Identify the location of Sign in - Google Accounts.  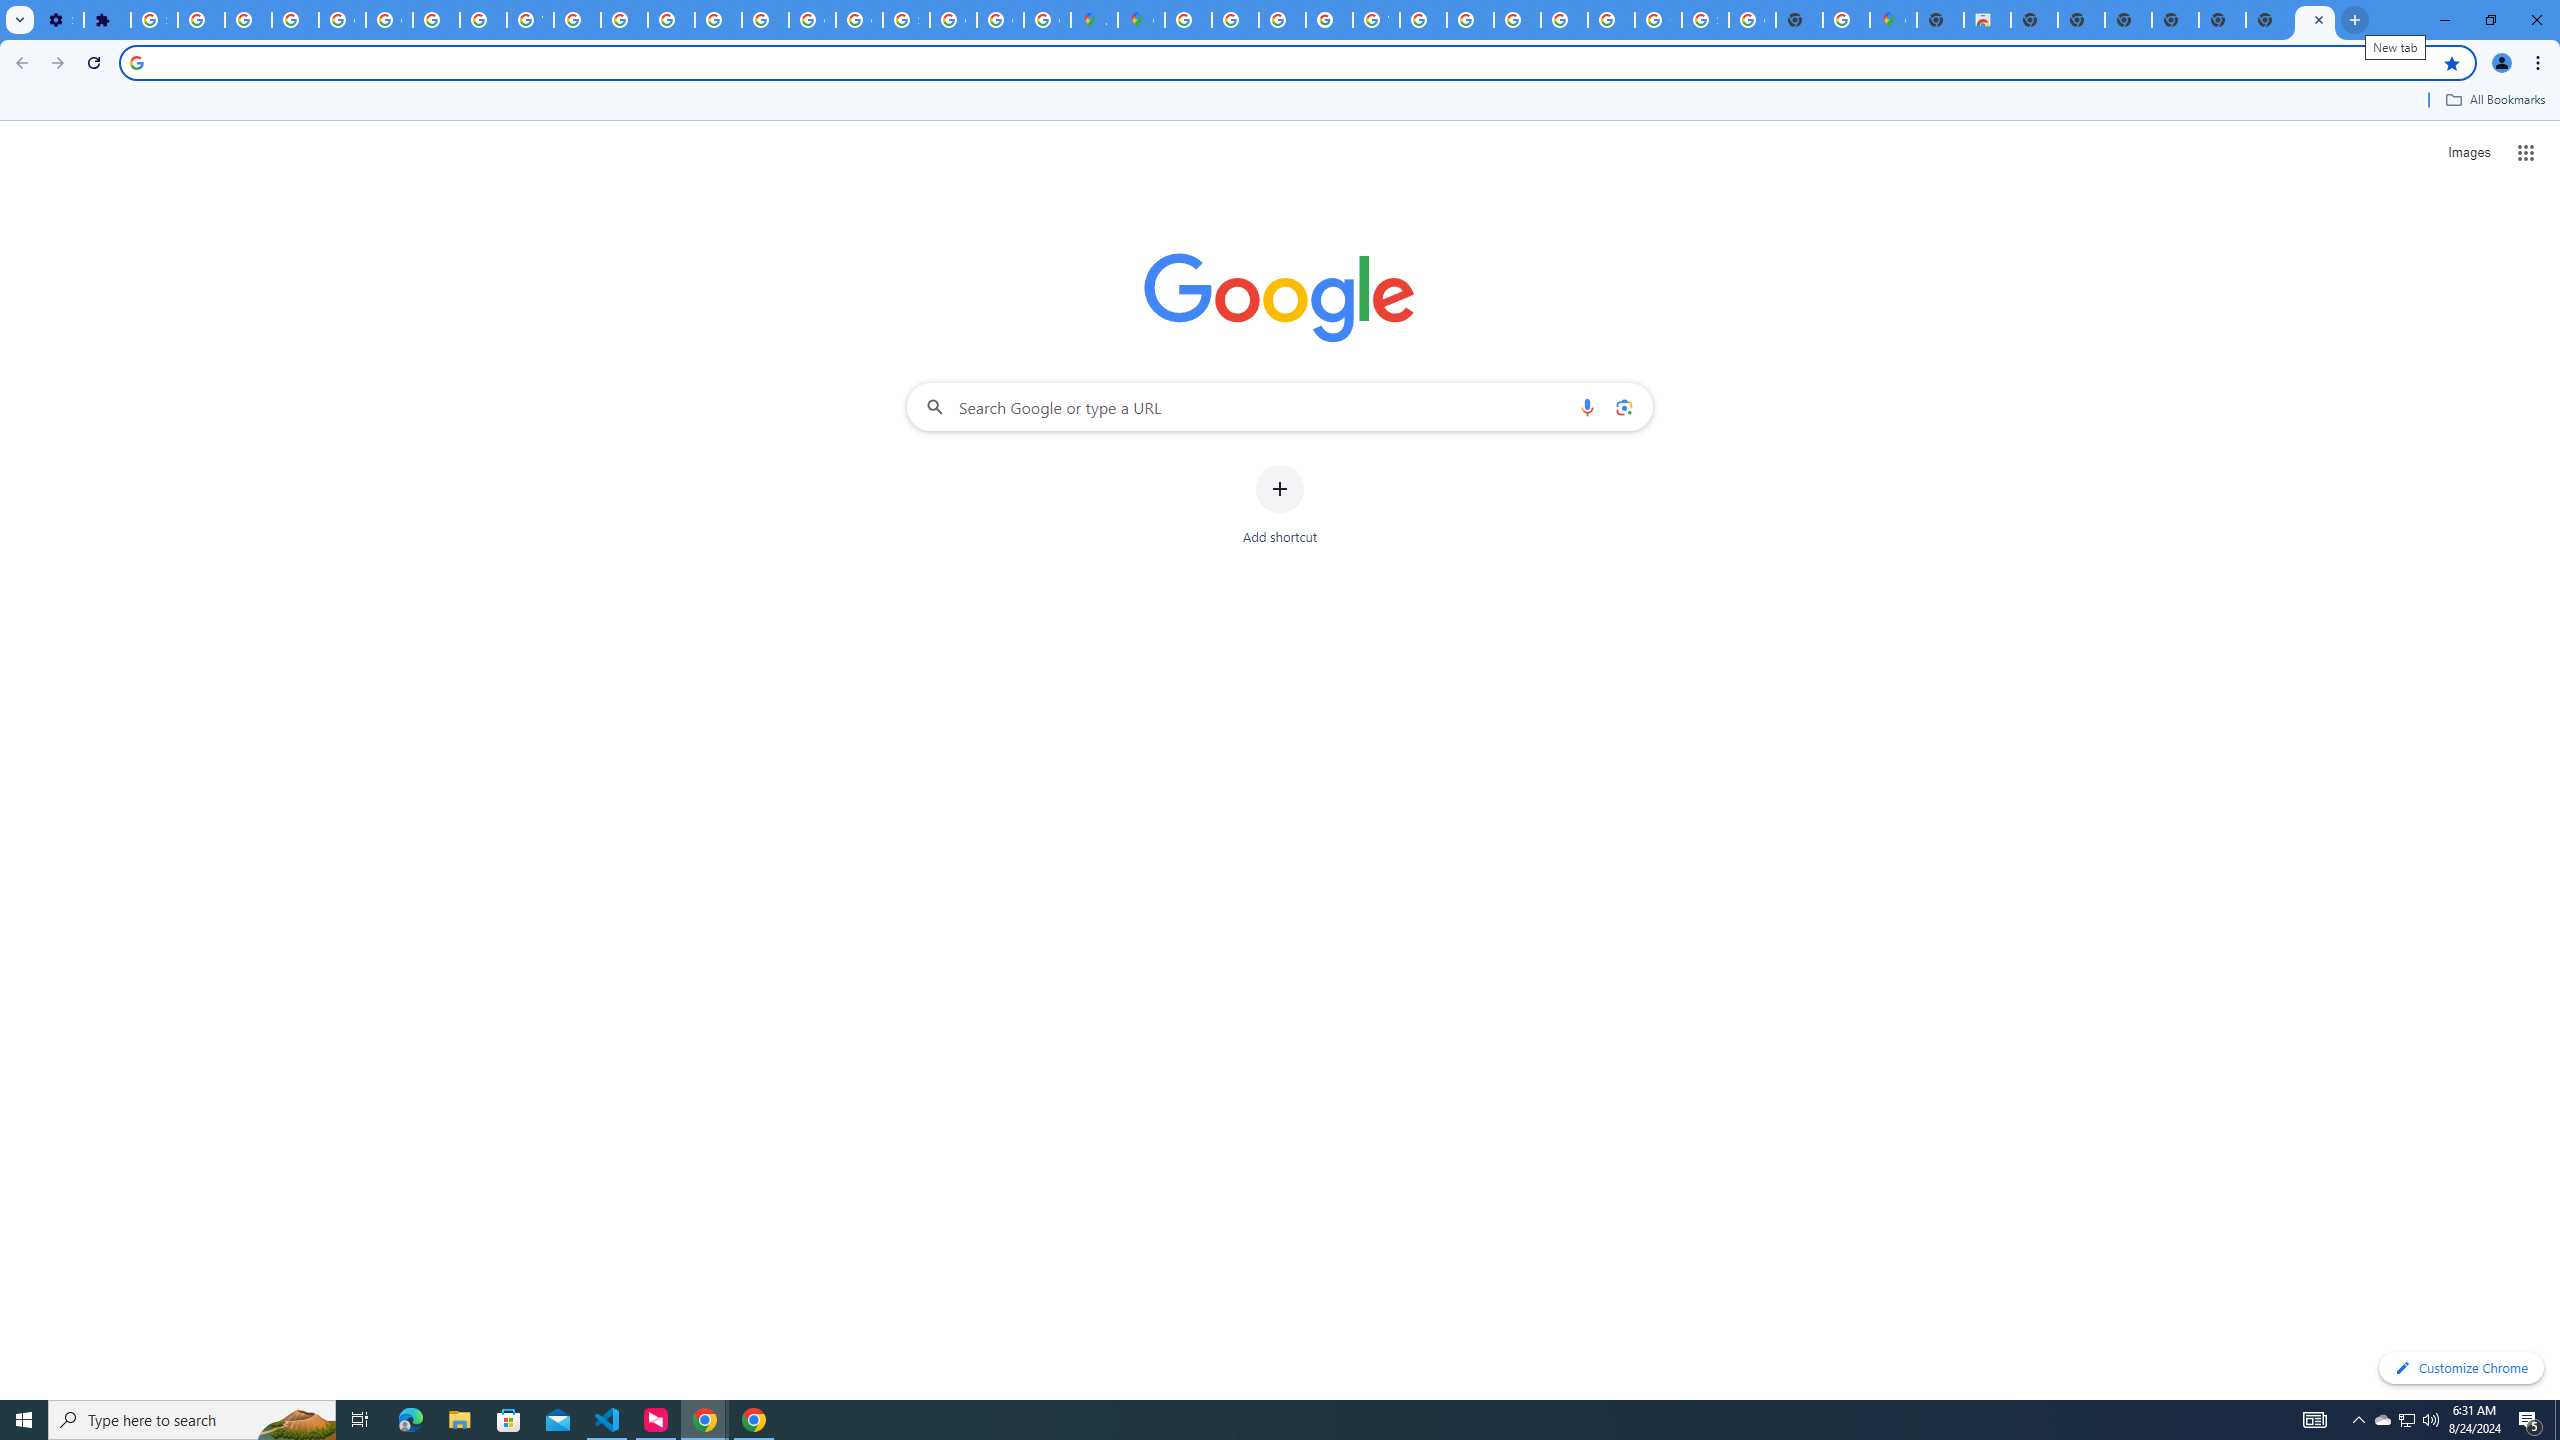
(906, 20).